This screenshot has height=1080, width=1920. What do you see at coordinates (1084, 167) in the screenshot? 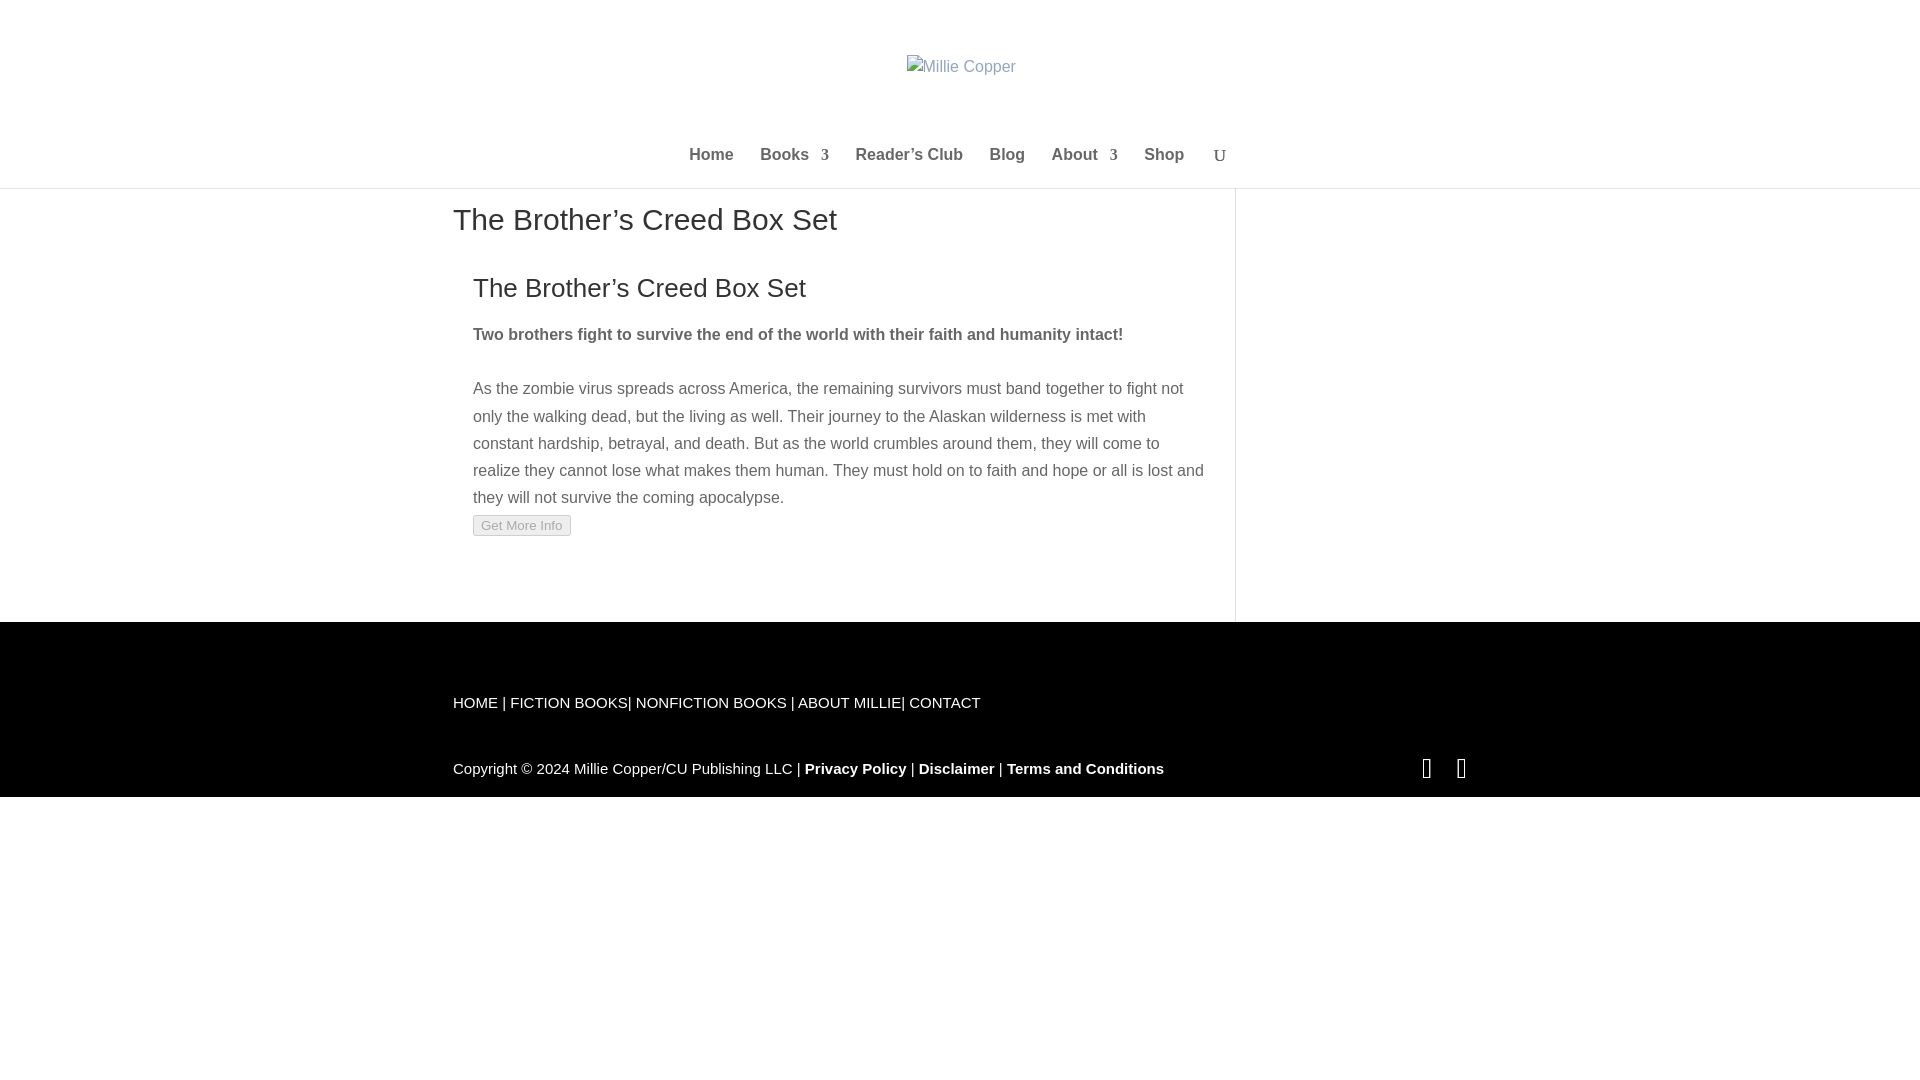
I see `About` at bounding box center [1084, 167].